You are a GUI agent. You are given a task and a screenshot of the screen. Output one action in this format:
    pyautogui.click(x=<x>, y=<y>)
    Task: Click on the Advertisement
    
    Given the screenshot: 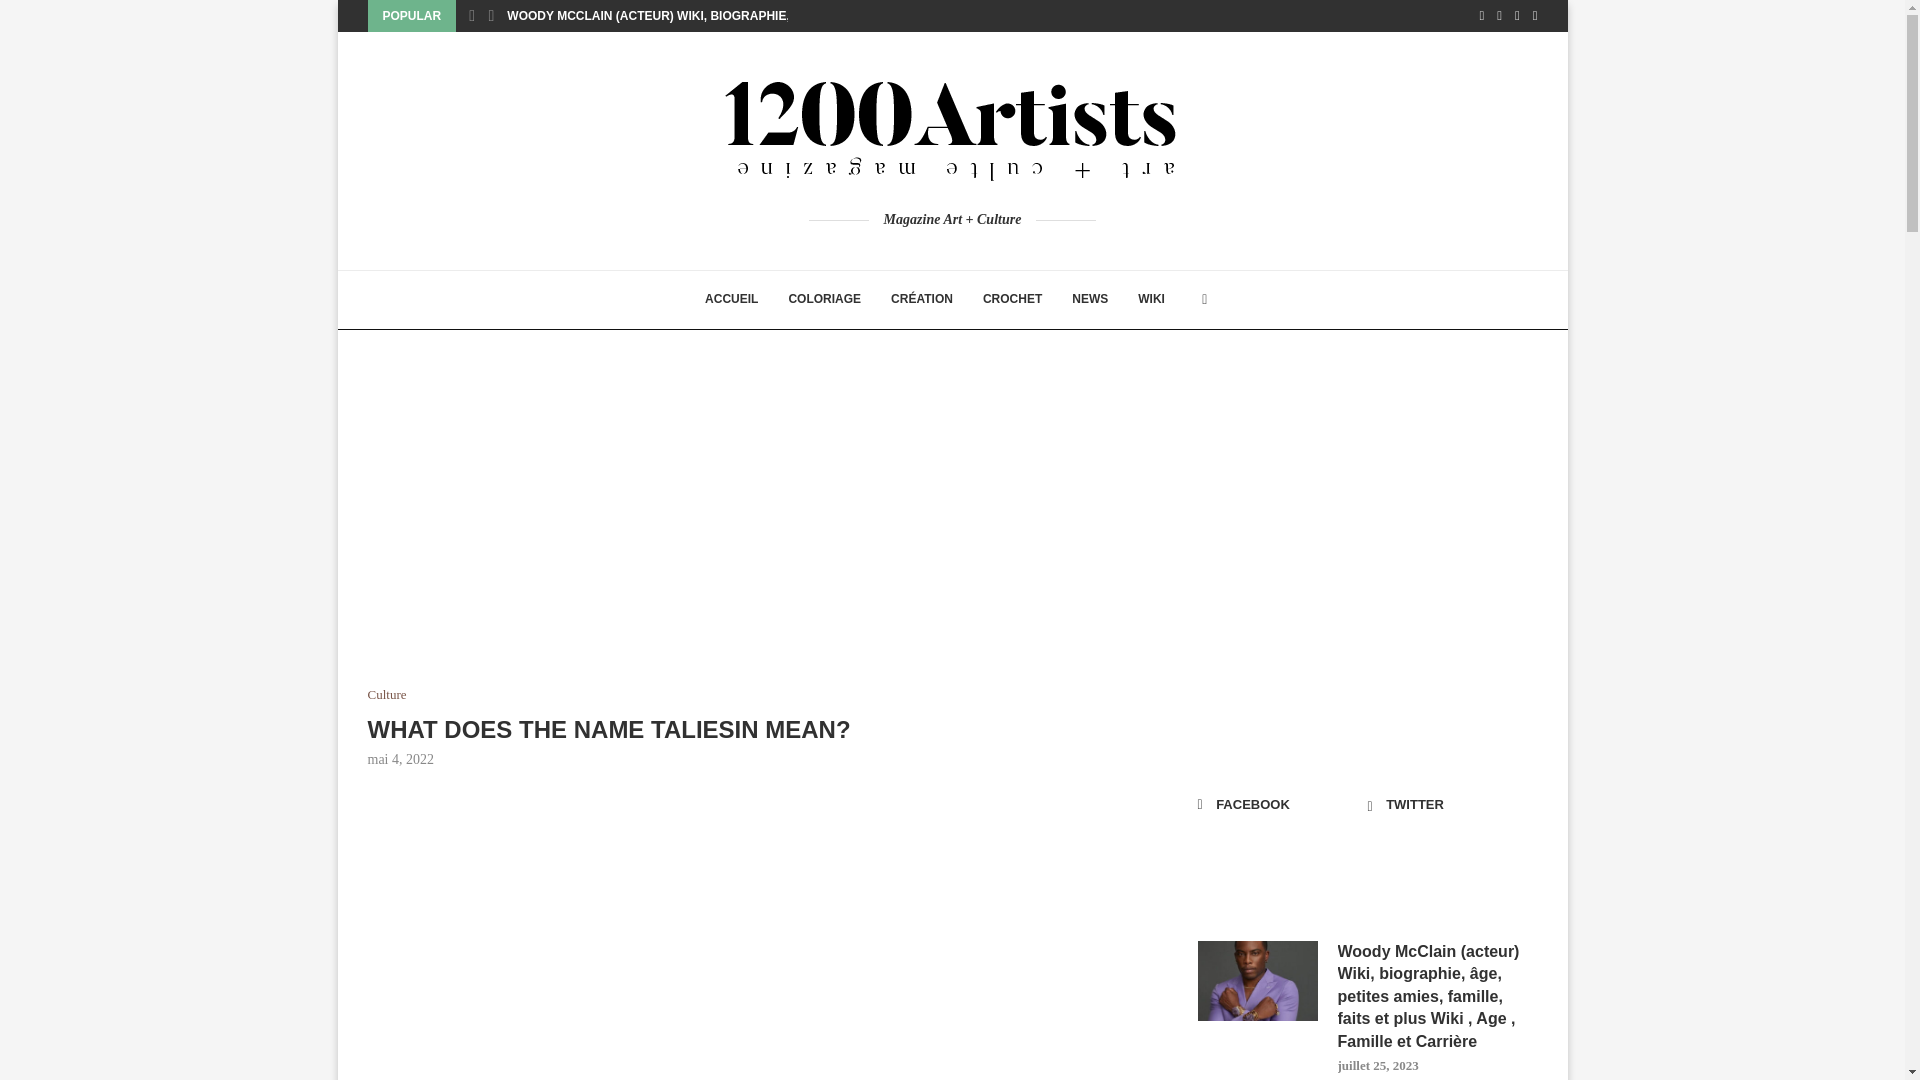 What is the action you would take?
    pyautogui.click(x=1368, y=538)
    